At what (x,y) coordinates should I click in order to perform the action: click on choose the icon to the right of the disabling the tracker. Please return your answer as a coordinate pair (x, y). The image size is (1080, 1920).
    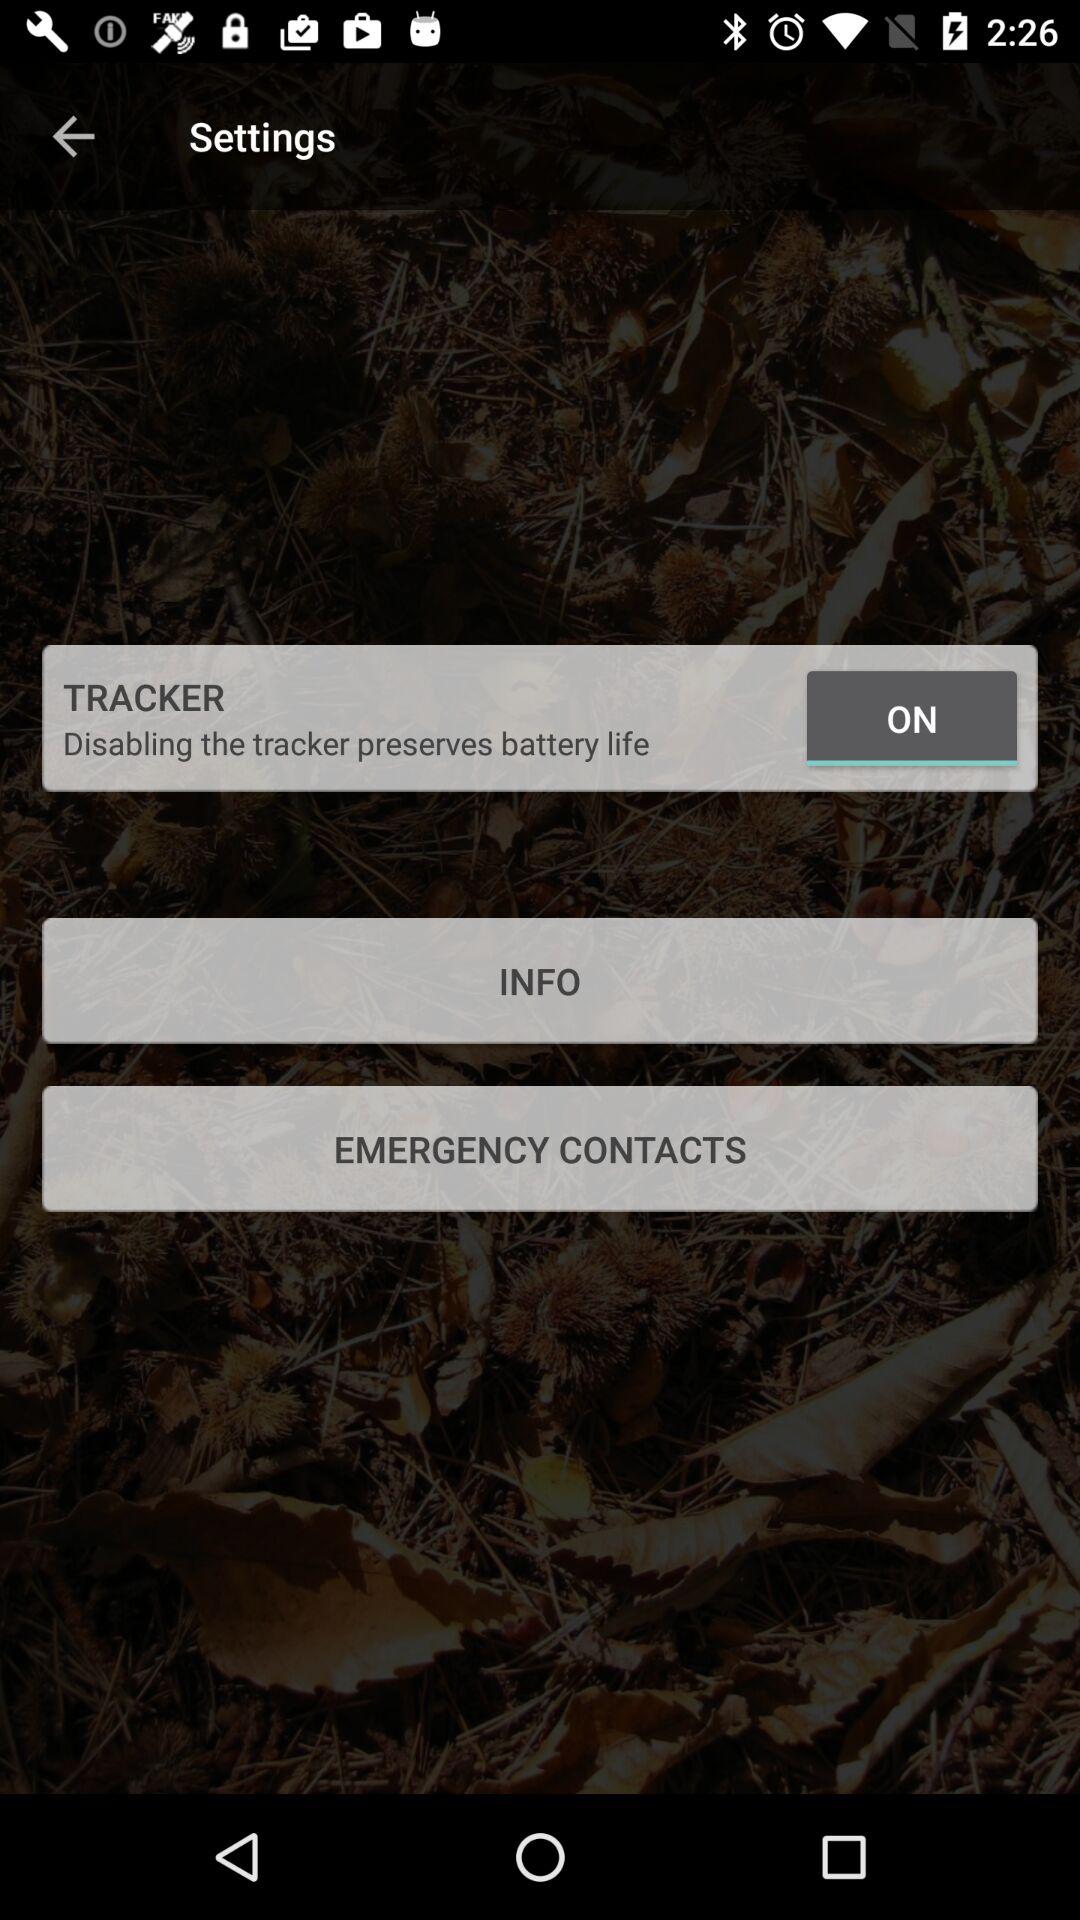
    Looking at the image, I should click on (912, 718).